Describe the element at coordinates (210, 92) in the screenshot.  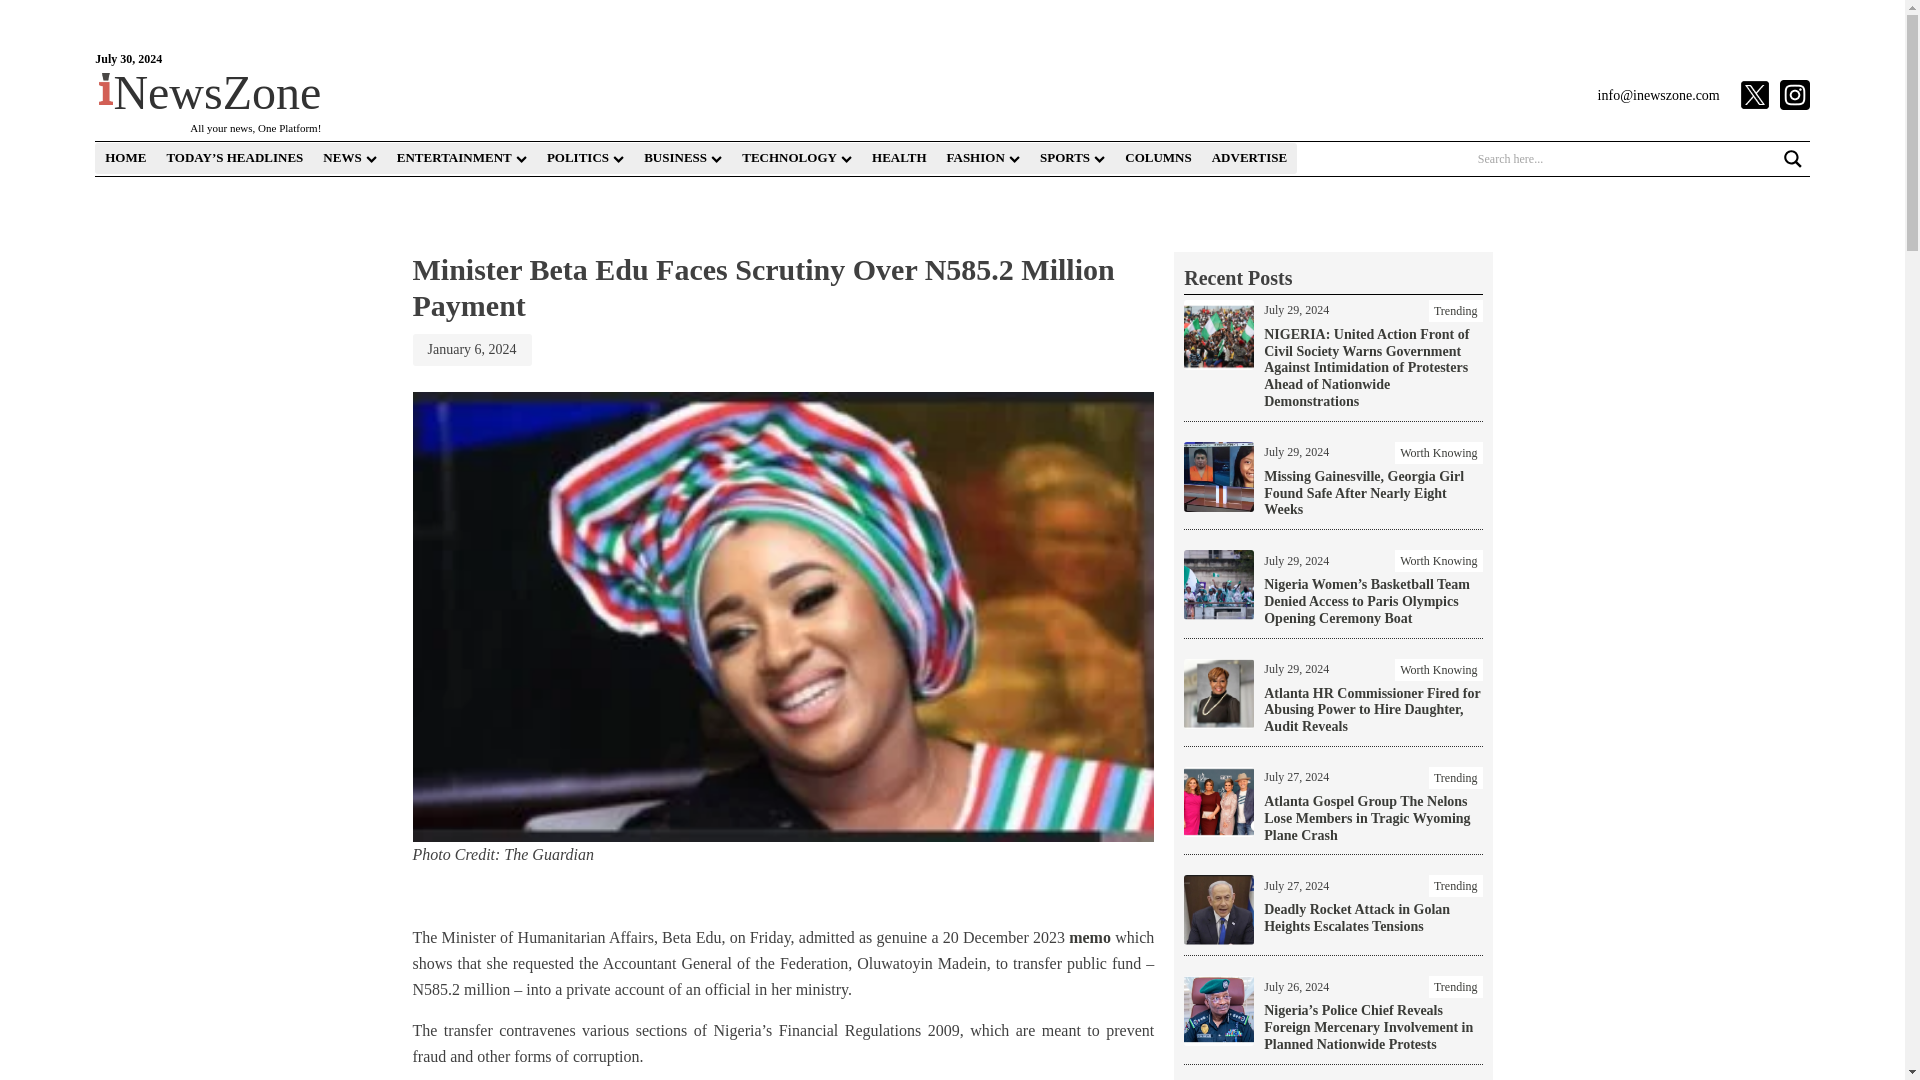
I see `NewsZone` at that location.